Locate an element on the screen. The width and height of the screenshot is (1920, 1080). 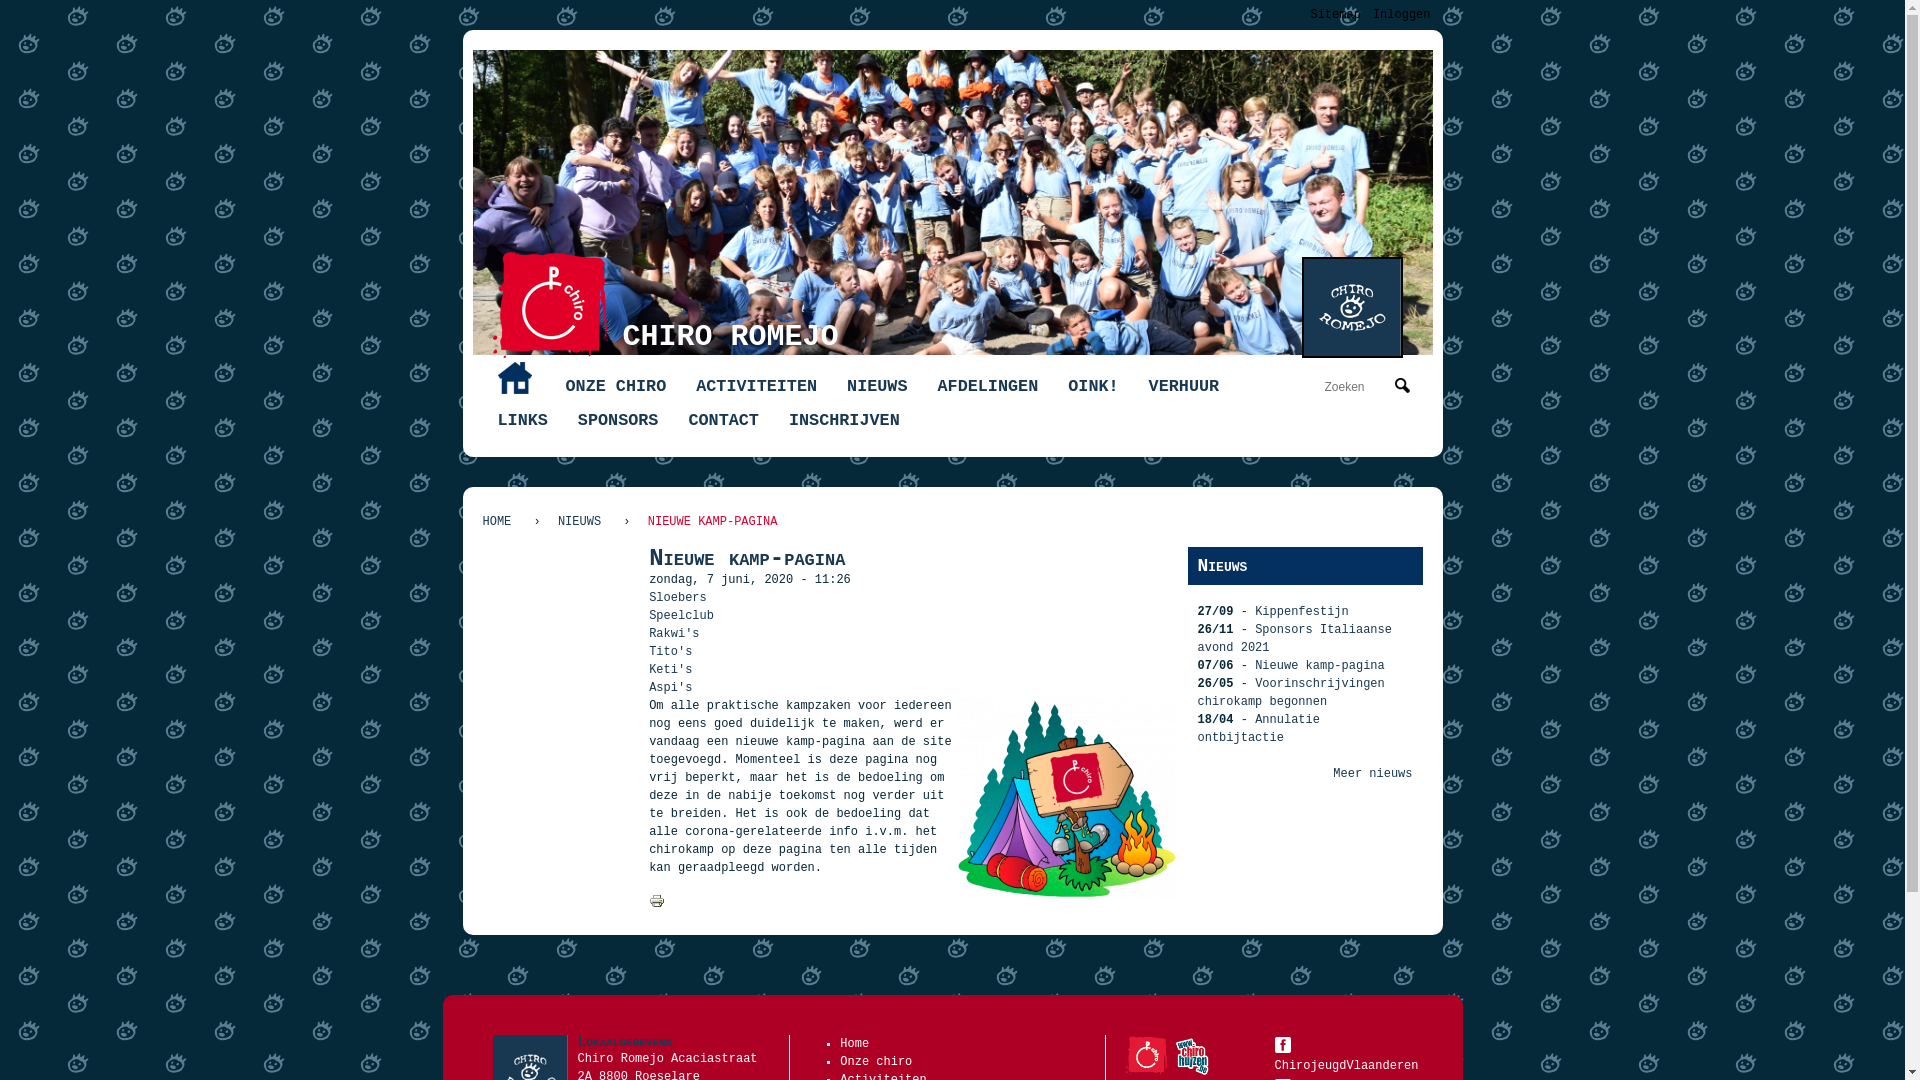
Meer nieuws is located at coordinates (1372, 774).